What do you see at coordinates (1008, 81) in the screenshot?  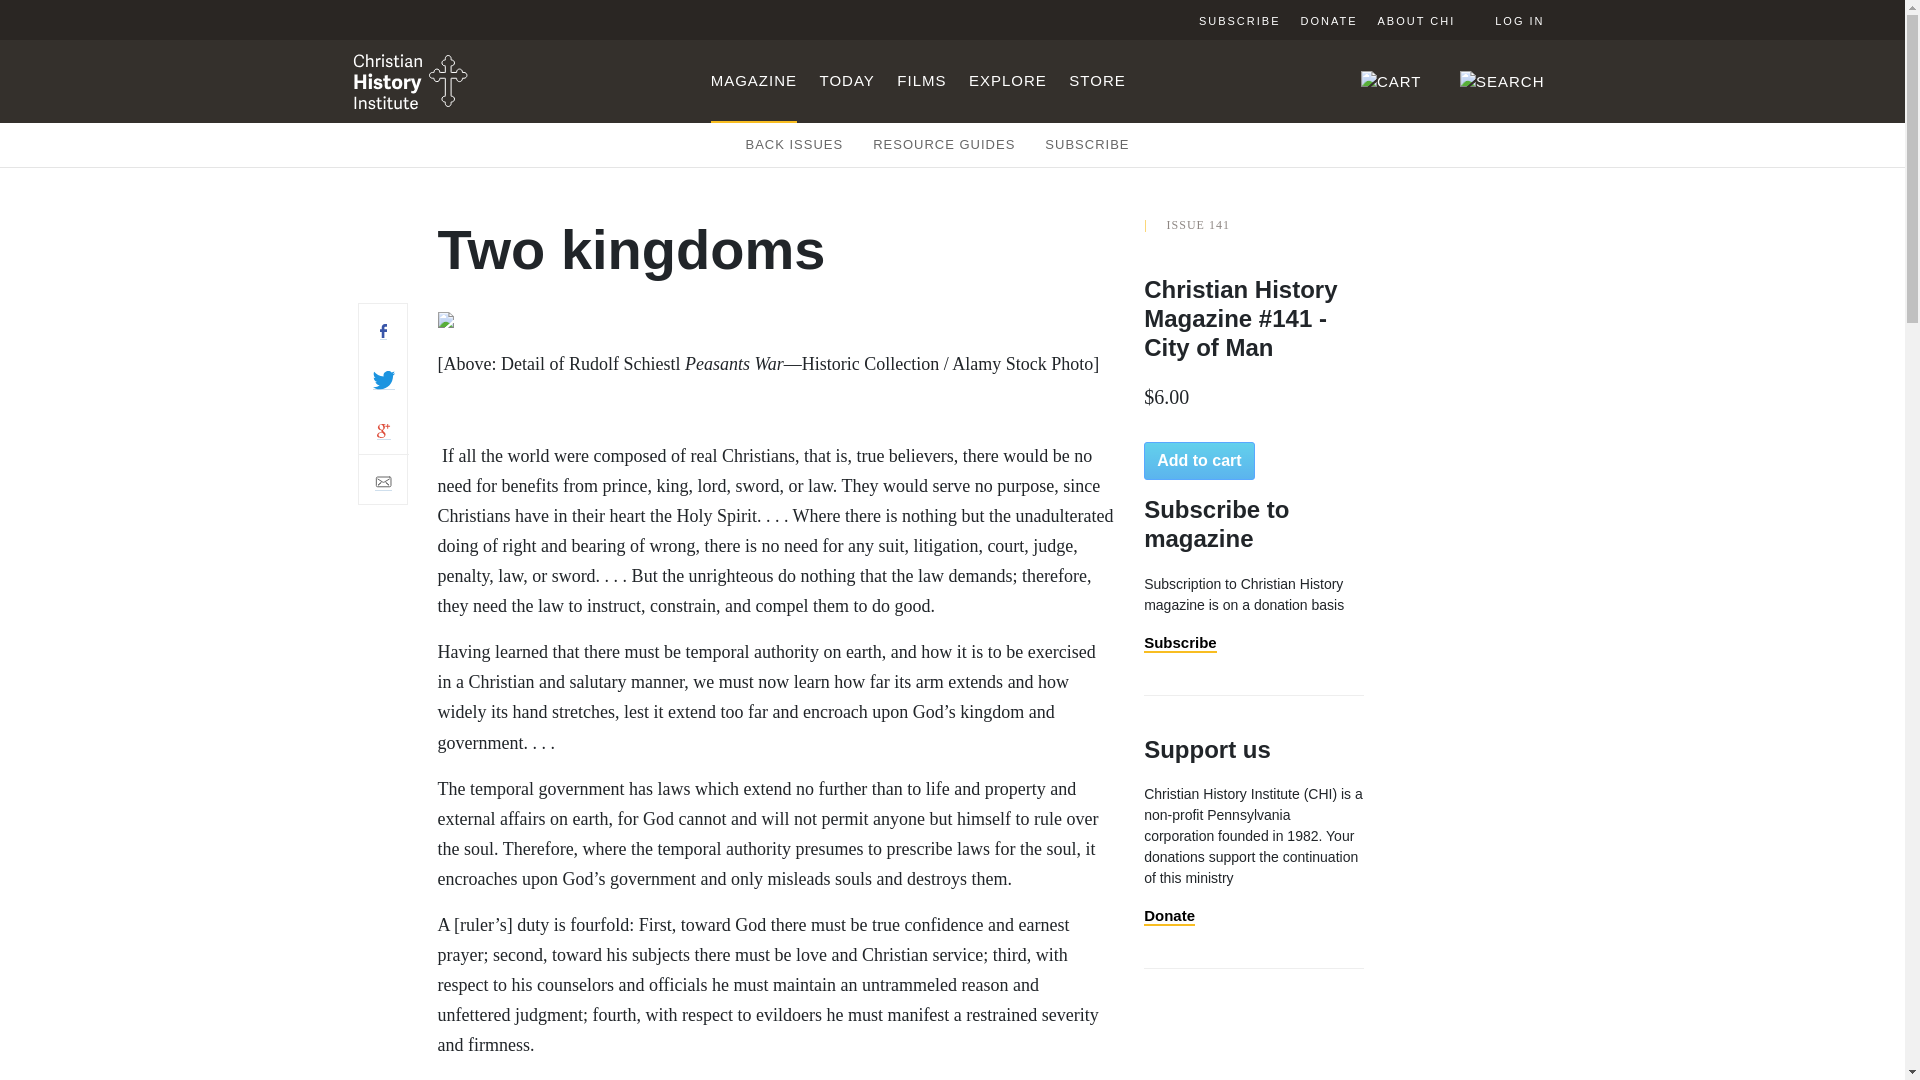 I see `EXPLORE` at bounding box center [1008, 81].